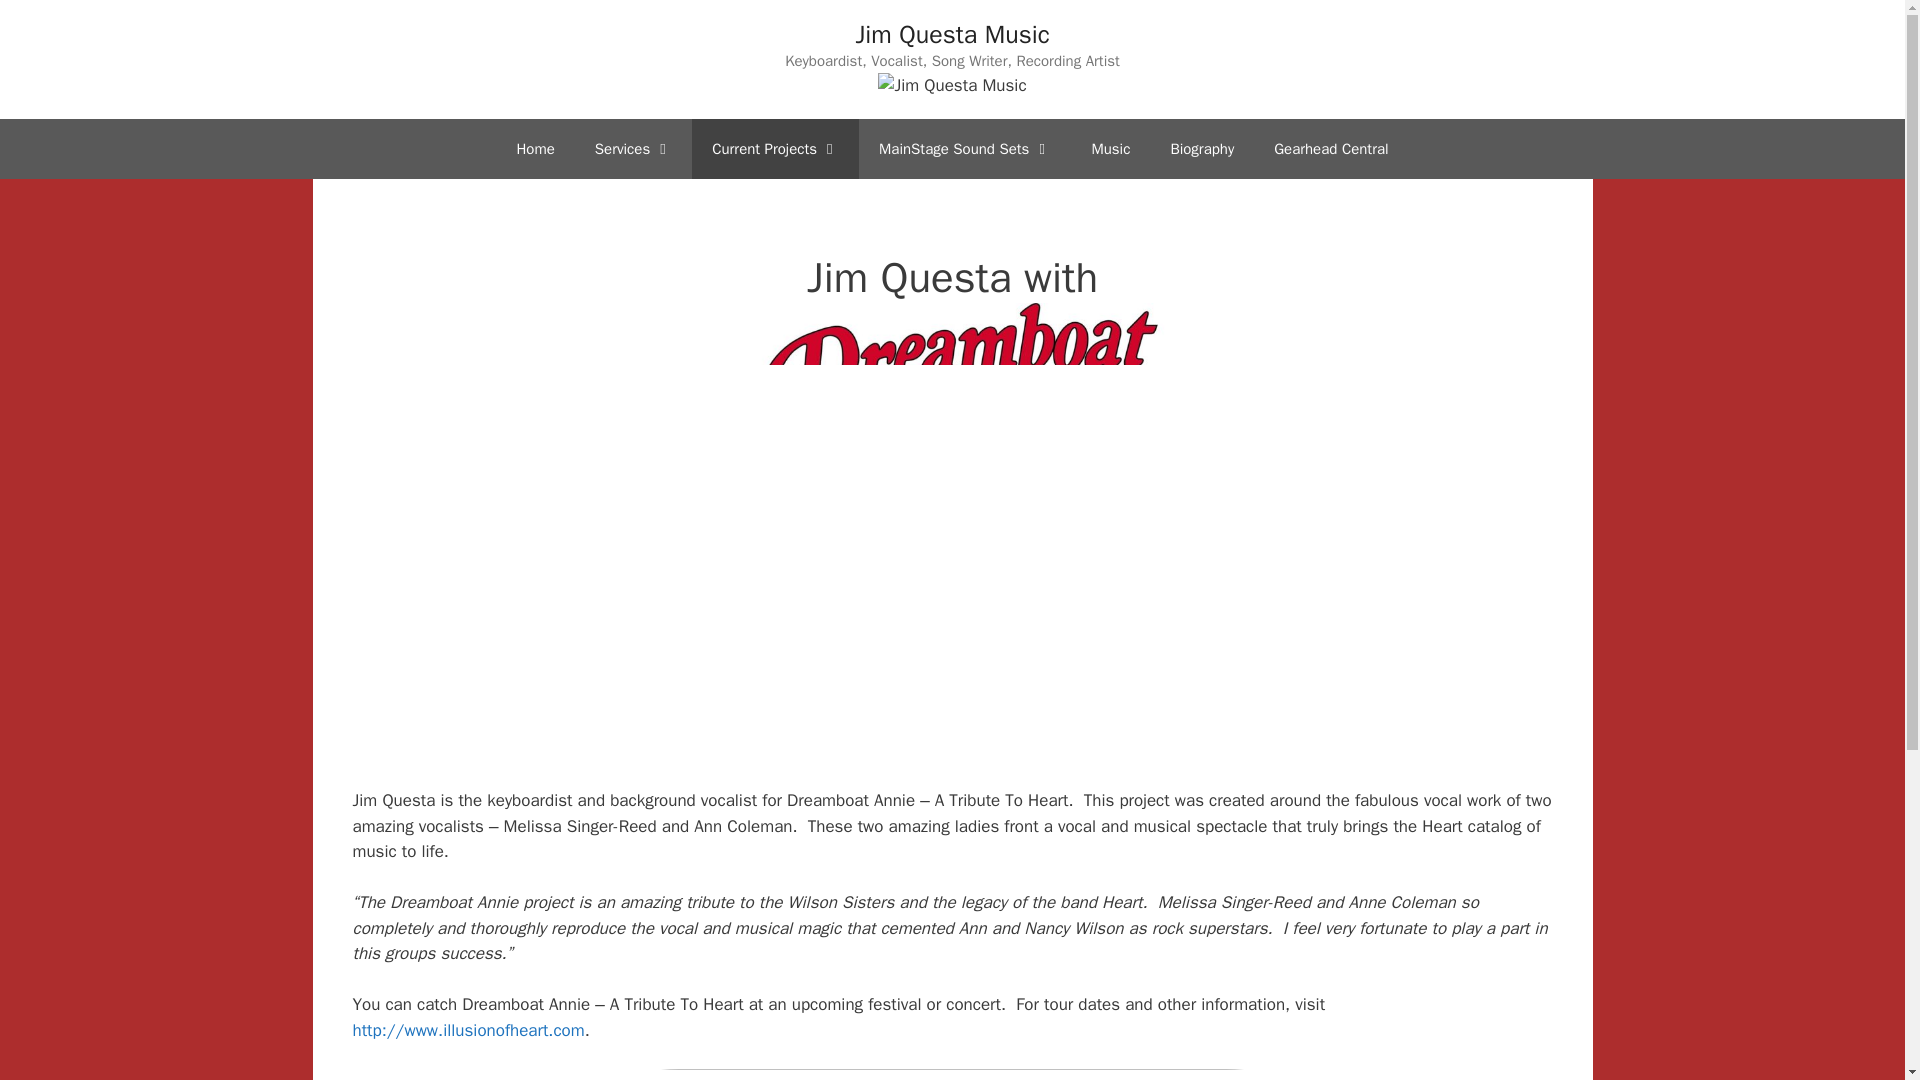  What do you see at coordinates (951, 34) in the screenshot?
I see `Jim Questa Music` at bounding box center [951, 34].